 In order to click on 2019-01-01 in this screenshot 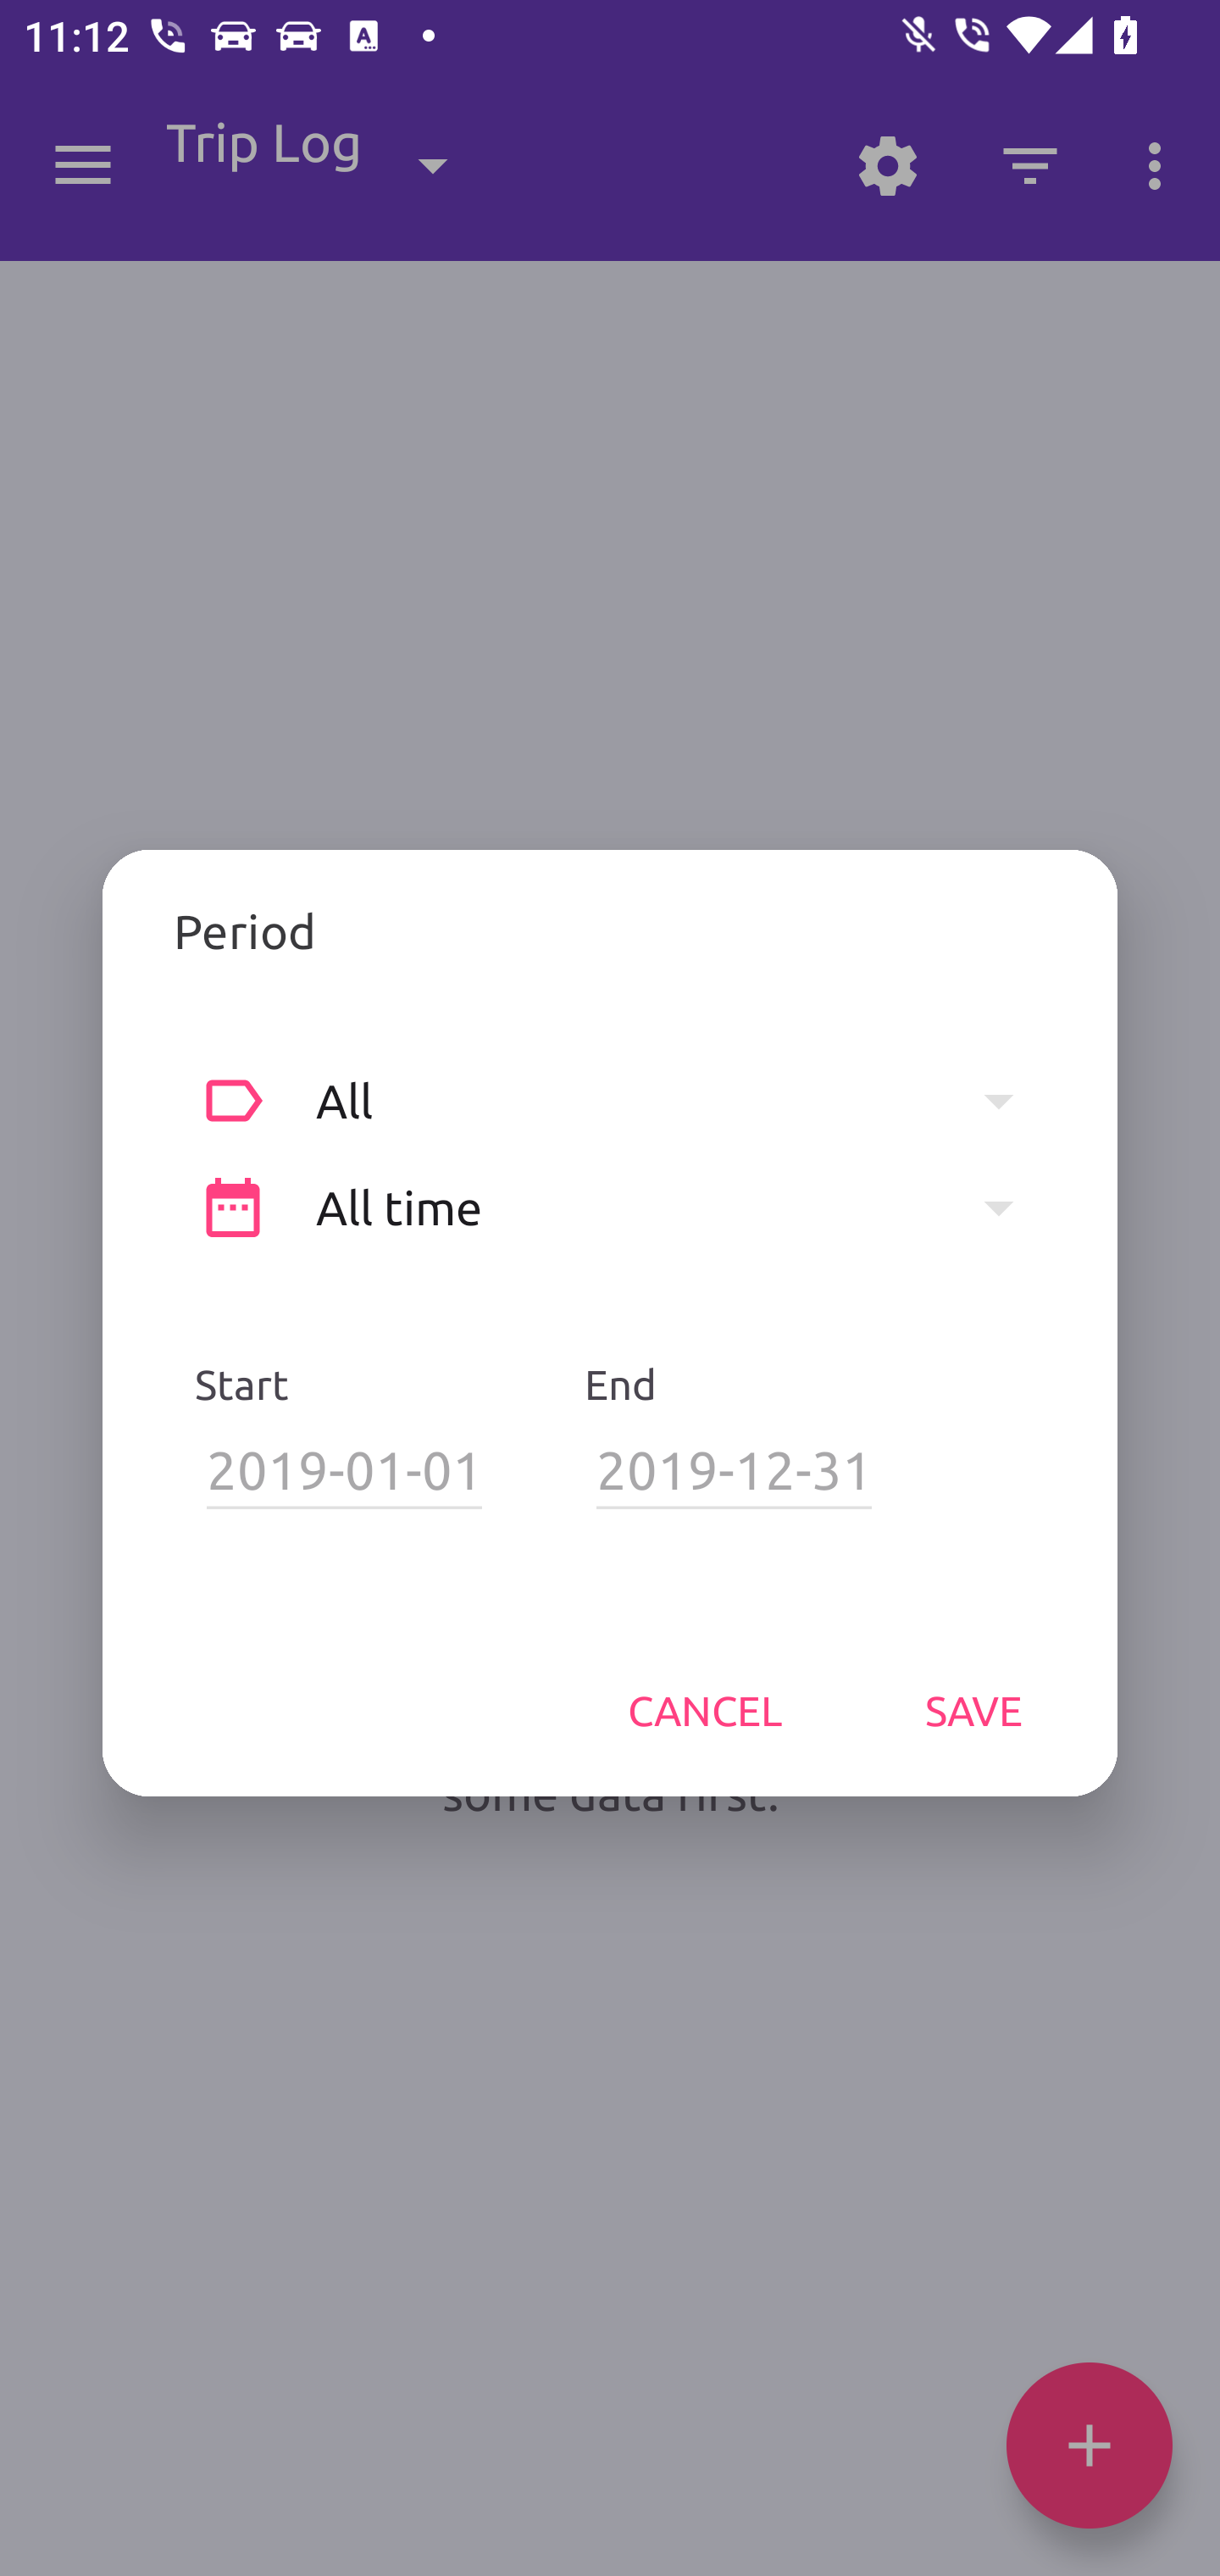, I will do `click(345, 1470)`.